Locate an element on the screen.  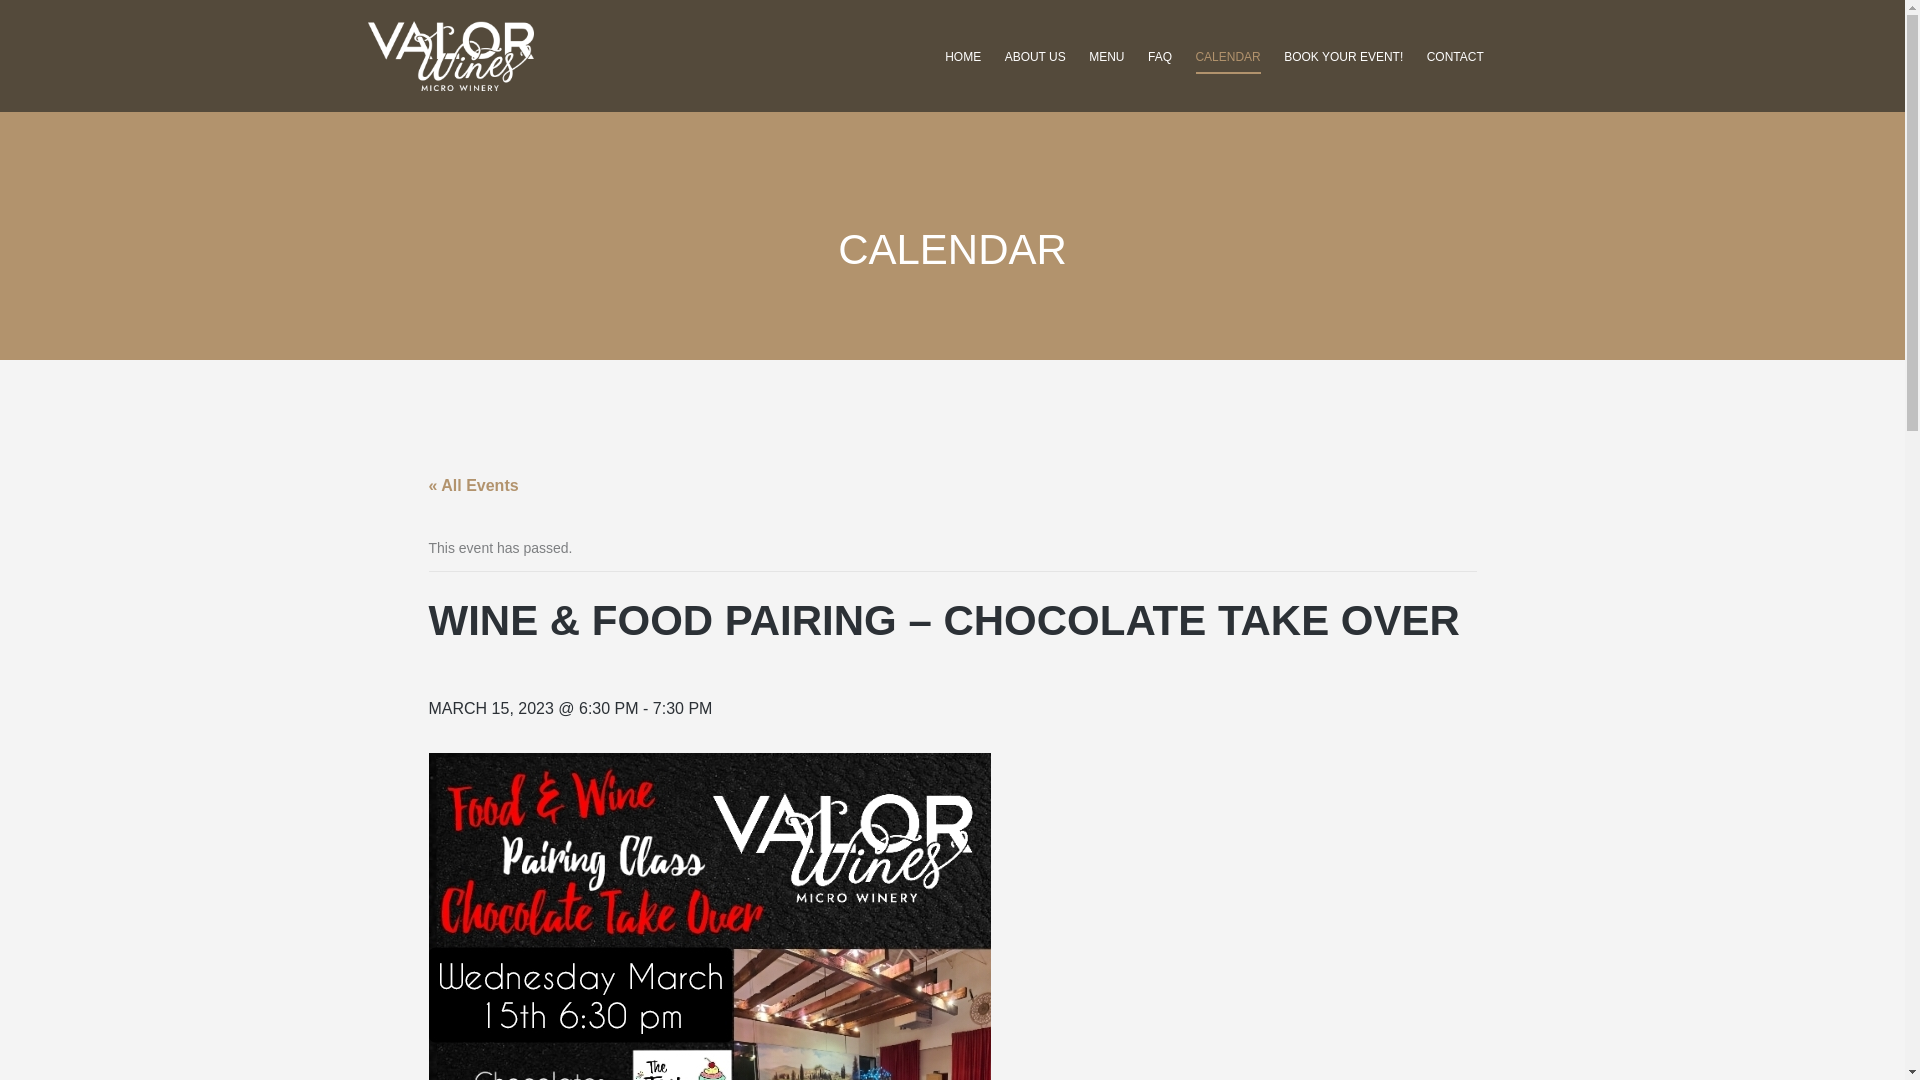
CONTACT is located at coordinates (1455, 58).